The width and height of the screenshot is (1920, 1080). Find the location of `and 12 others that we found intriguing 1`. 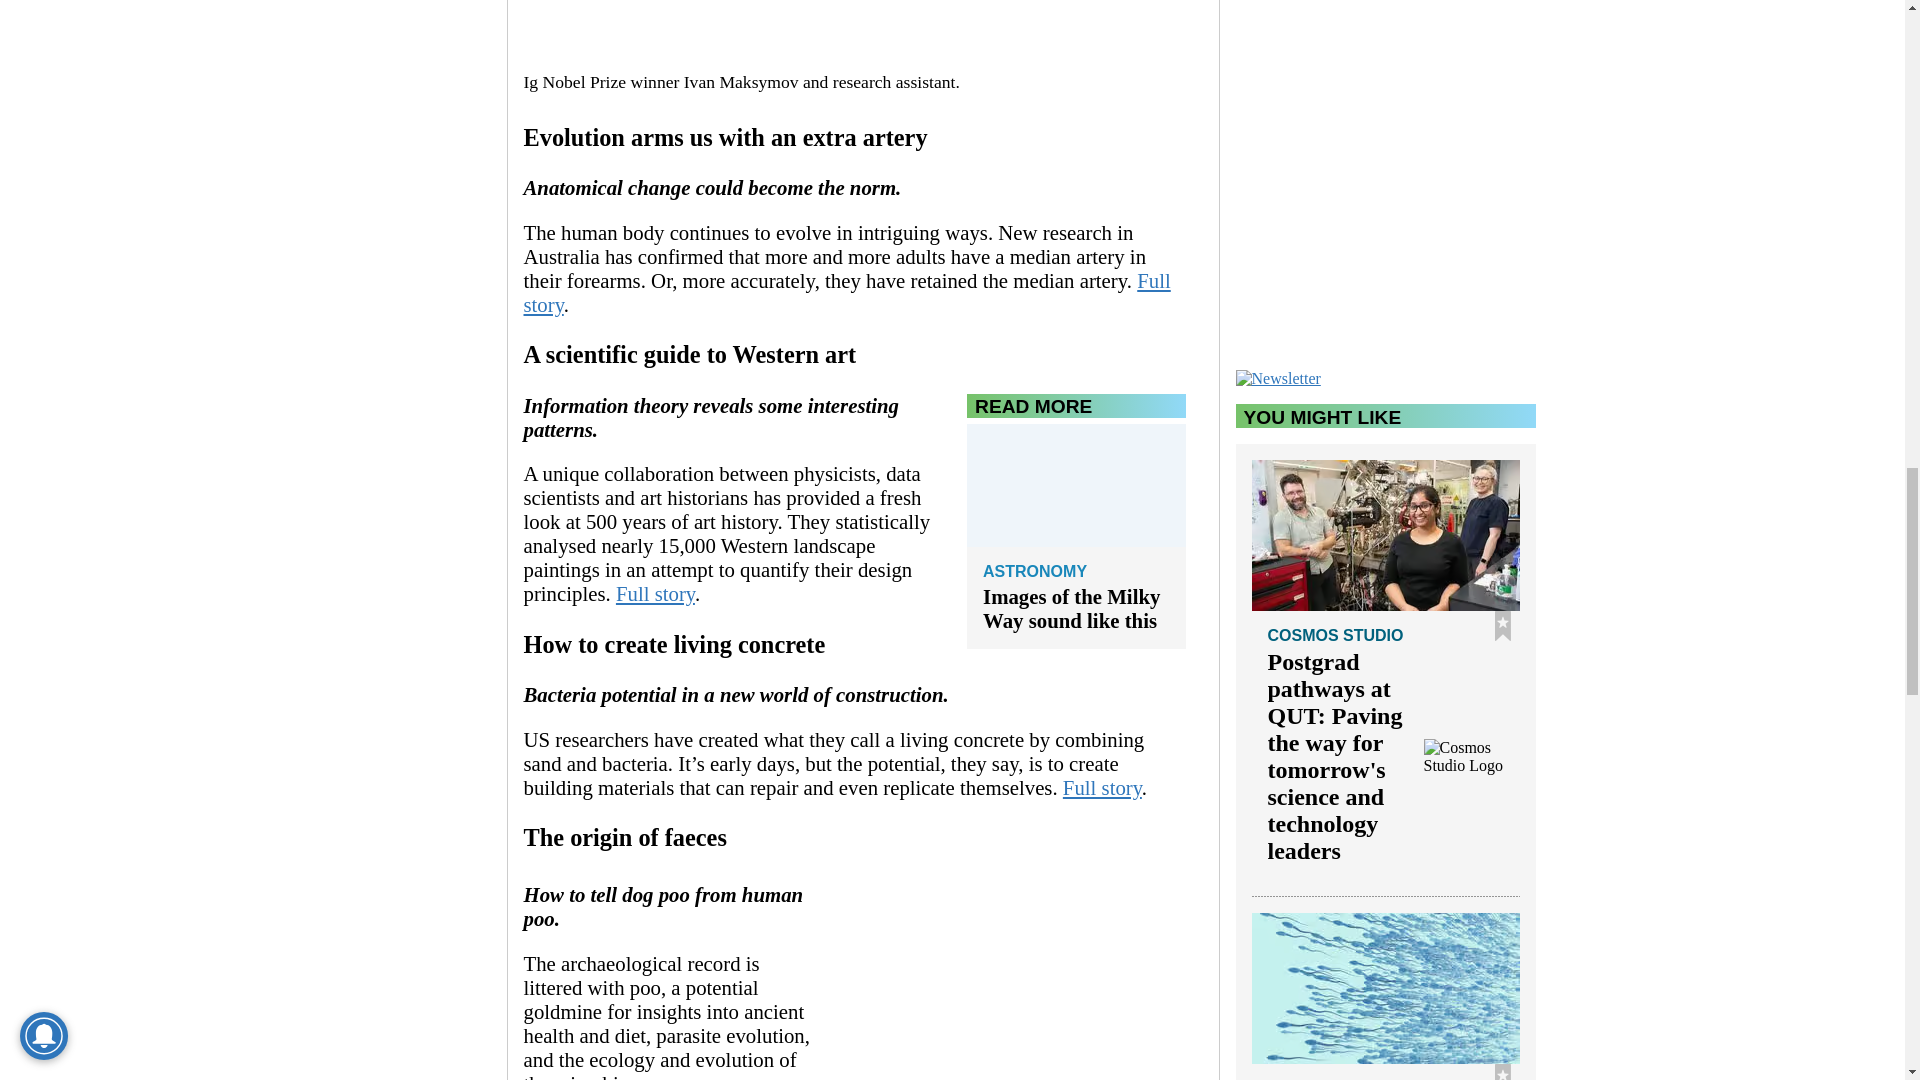

and 12 others that we found intriguing 1 is located at coordinates (855, 30).